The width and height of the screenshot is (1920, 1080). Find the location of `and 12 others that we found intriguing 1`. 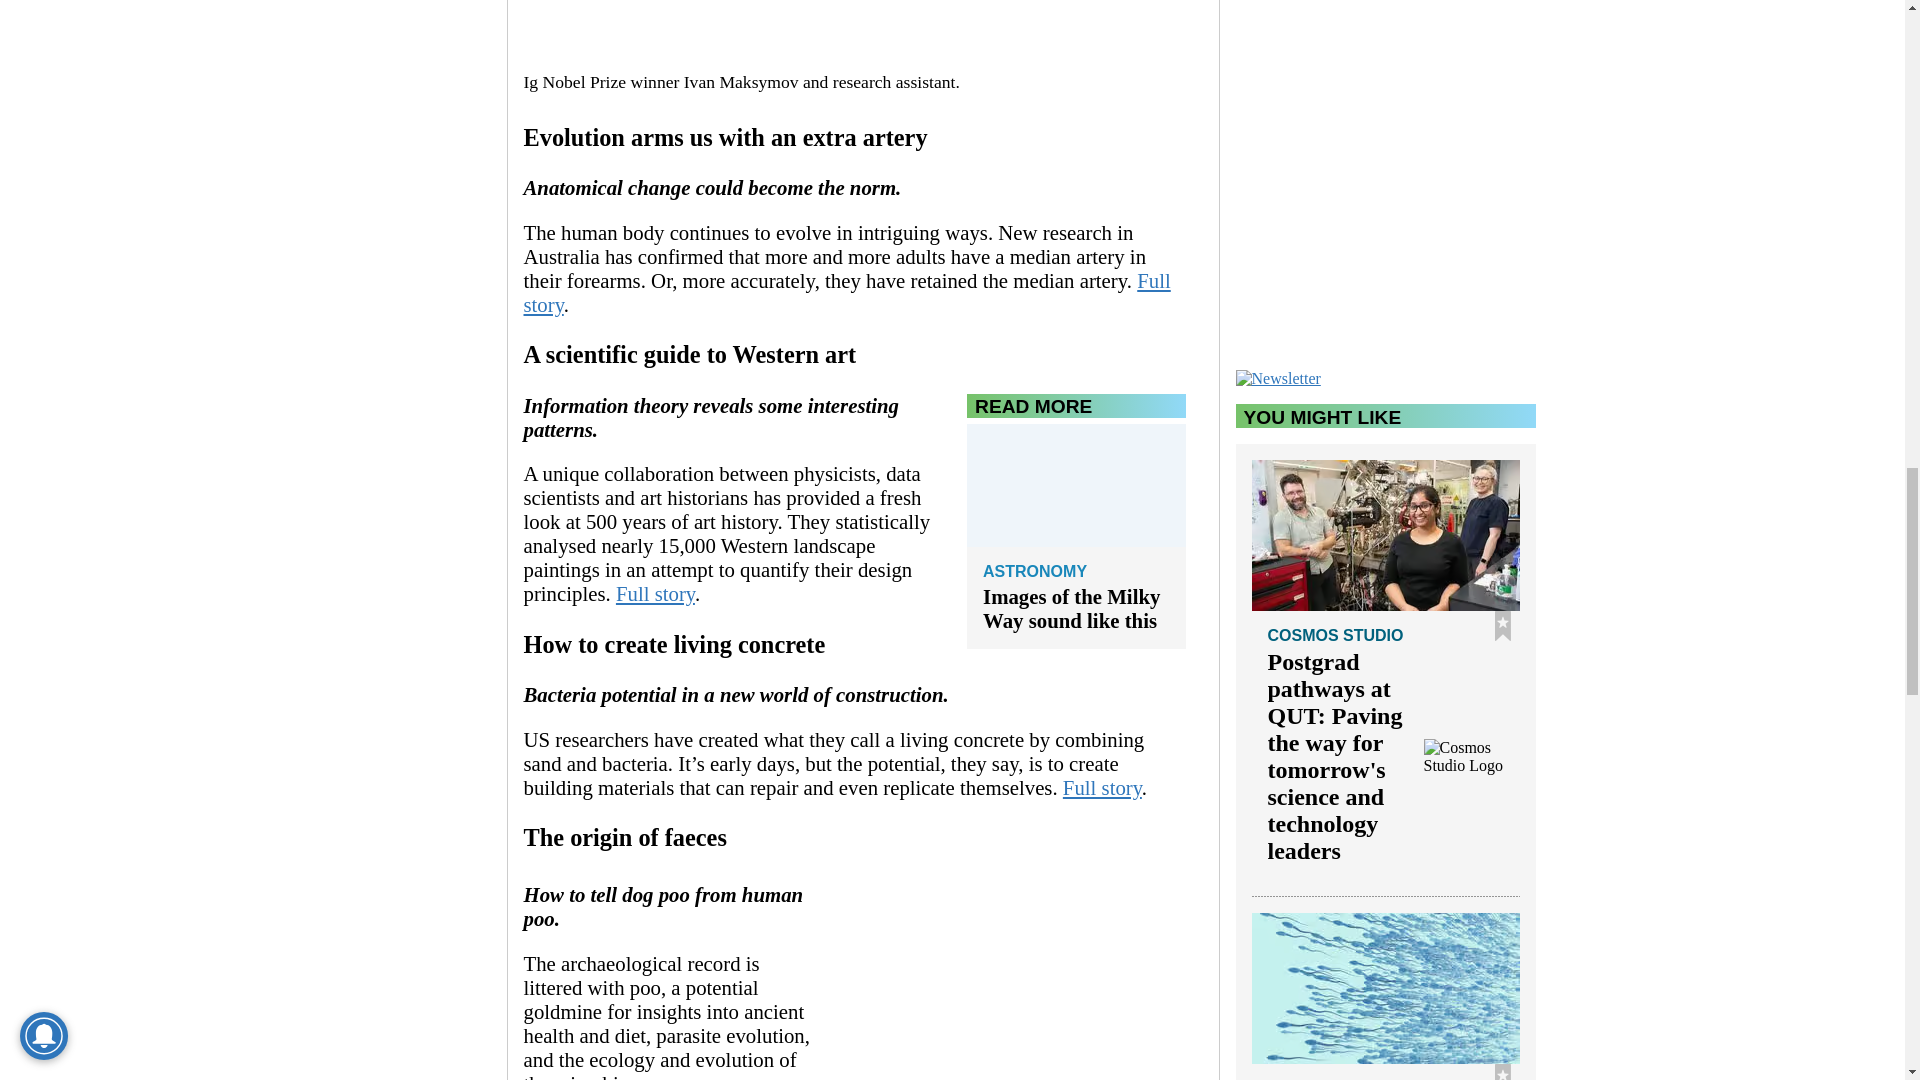

and 12 others that we found intriguing 1 is located at coordinates (855, 30).